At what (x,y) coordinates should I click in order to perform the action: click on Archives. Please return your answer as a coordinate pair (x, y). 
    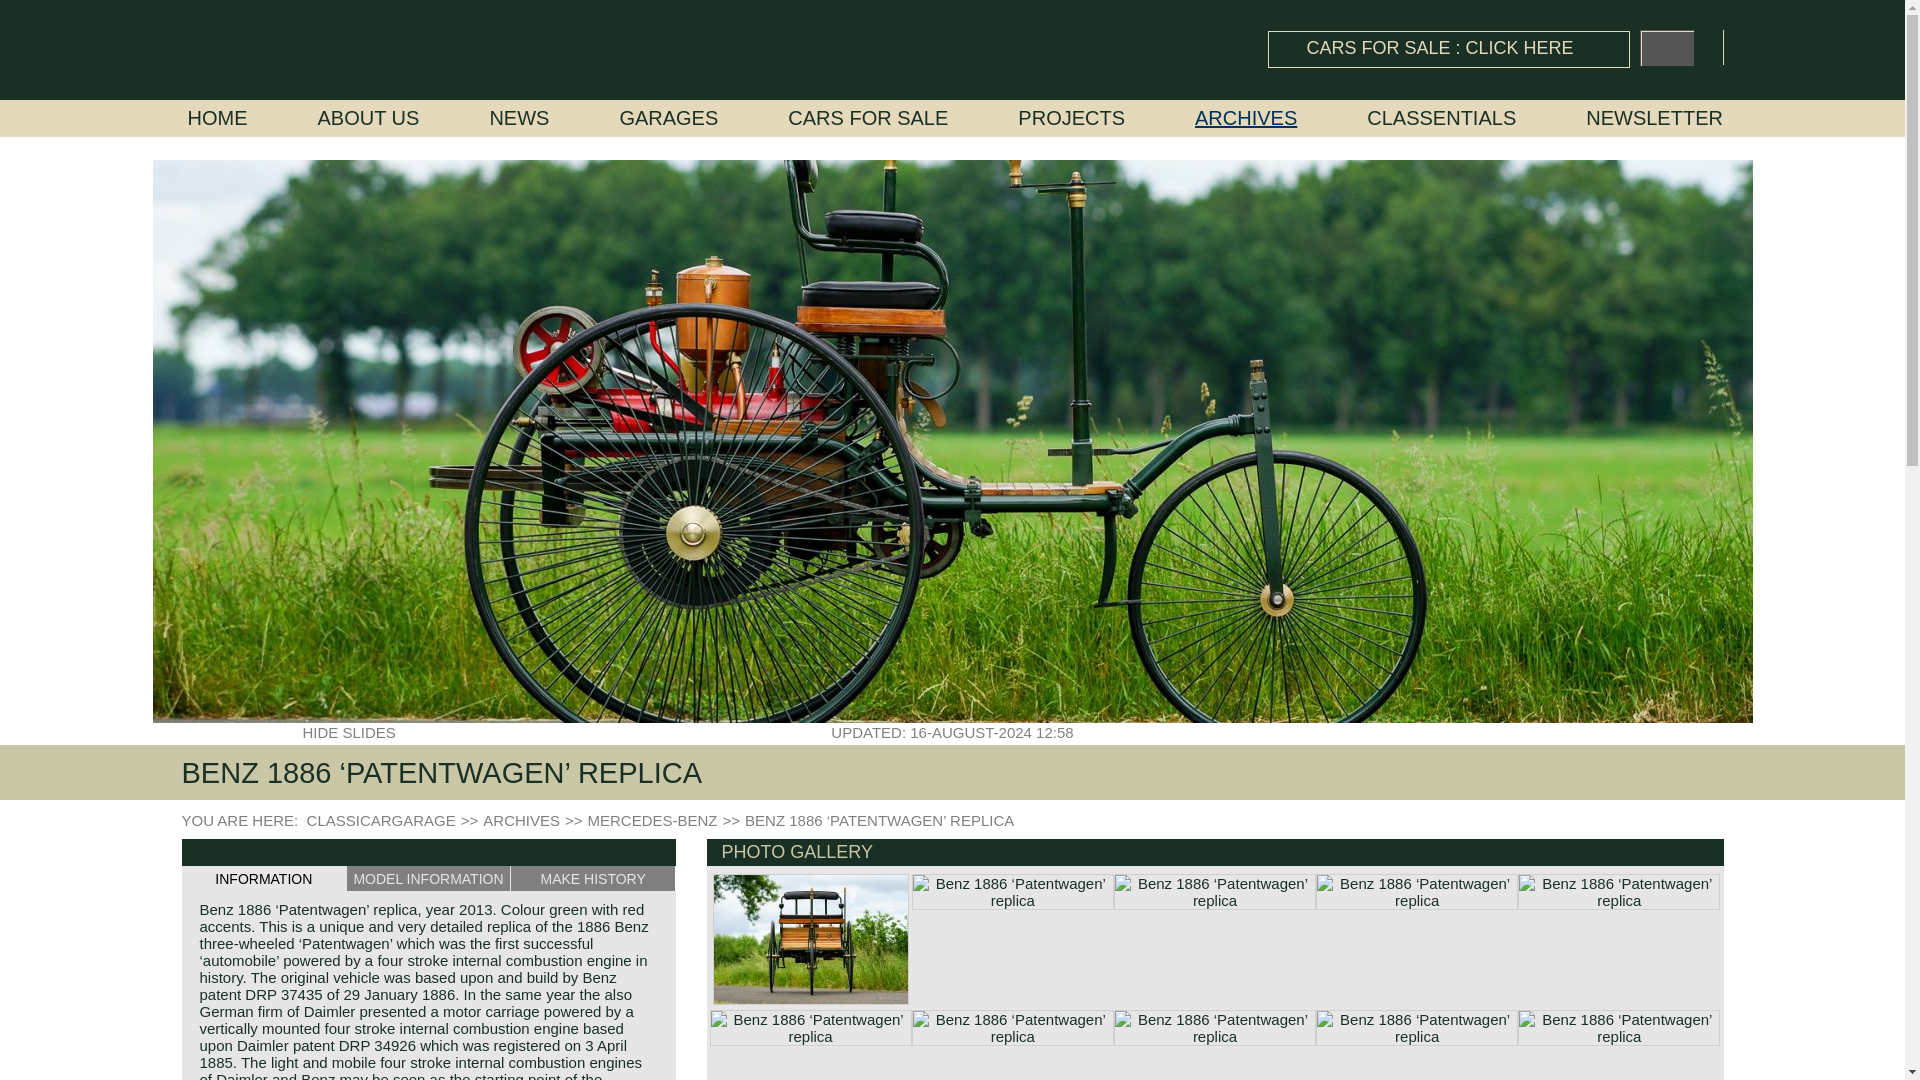
    Looking at the image, I should click on (1246, 117).